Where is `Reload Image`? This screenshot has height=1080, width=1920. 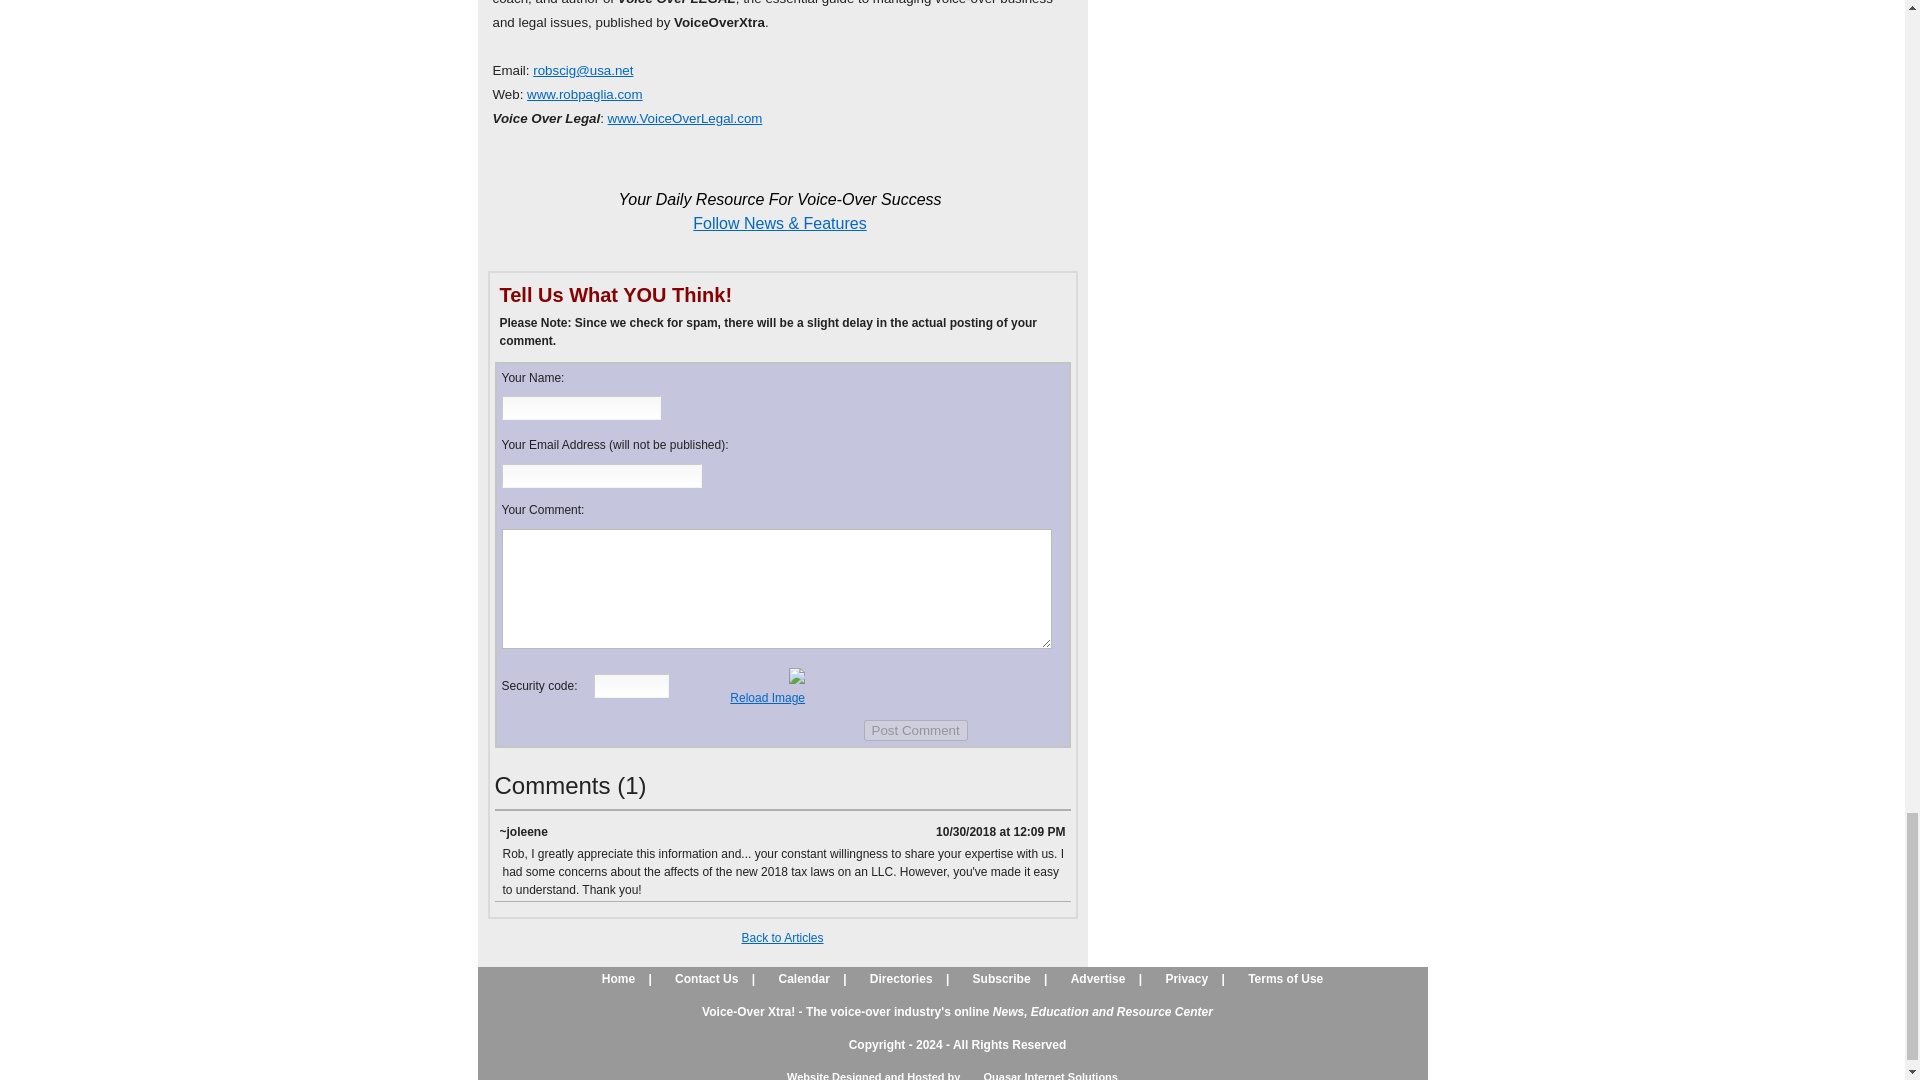 Reload Image is located at coordinates (766, 698).